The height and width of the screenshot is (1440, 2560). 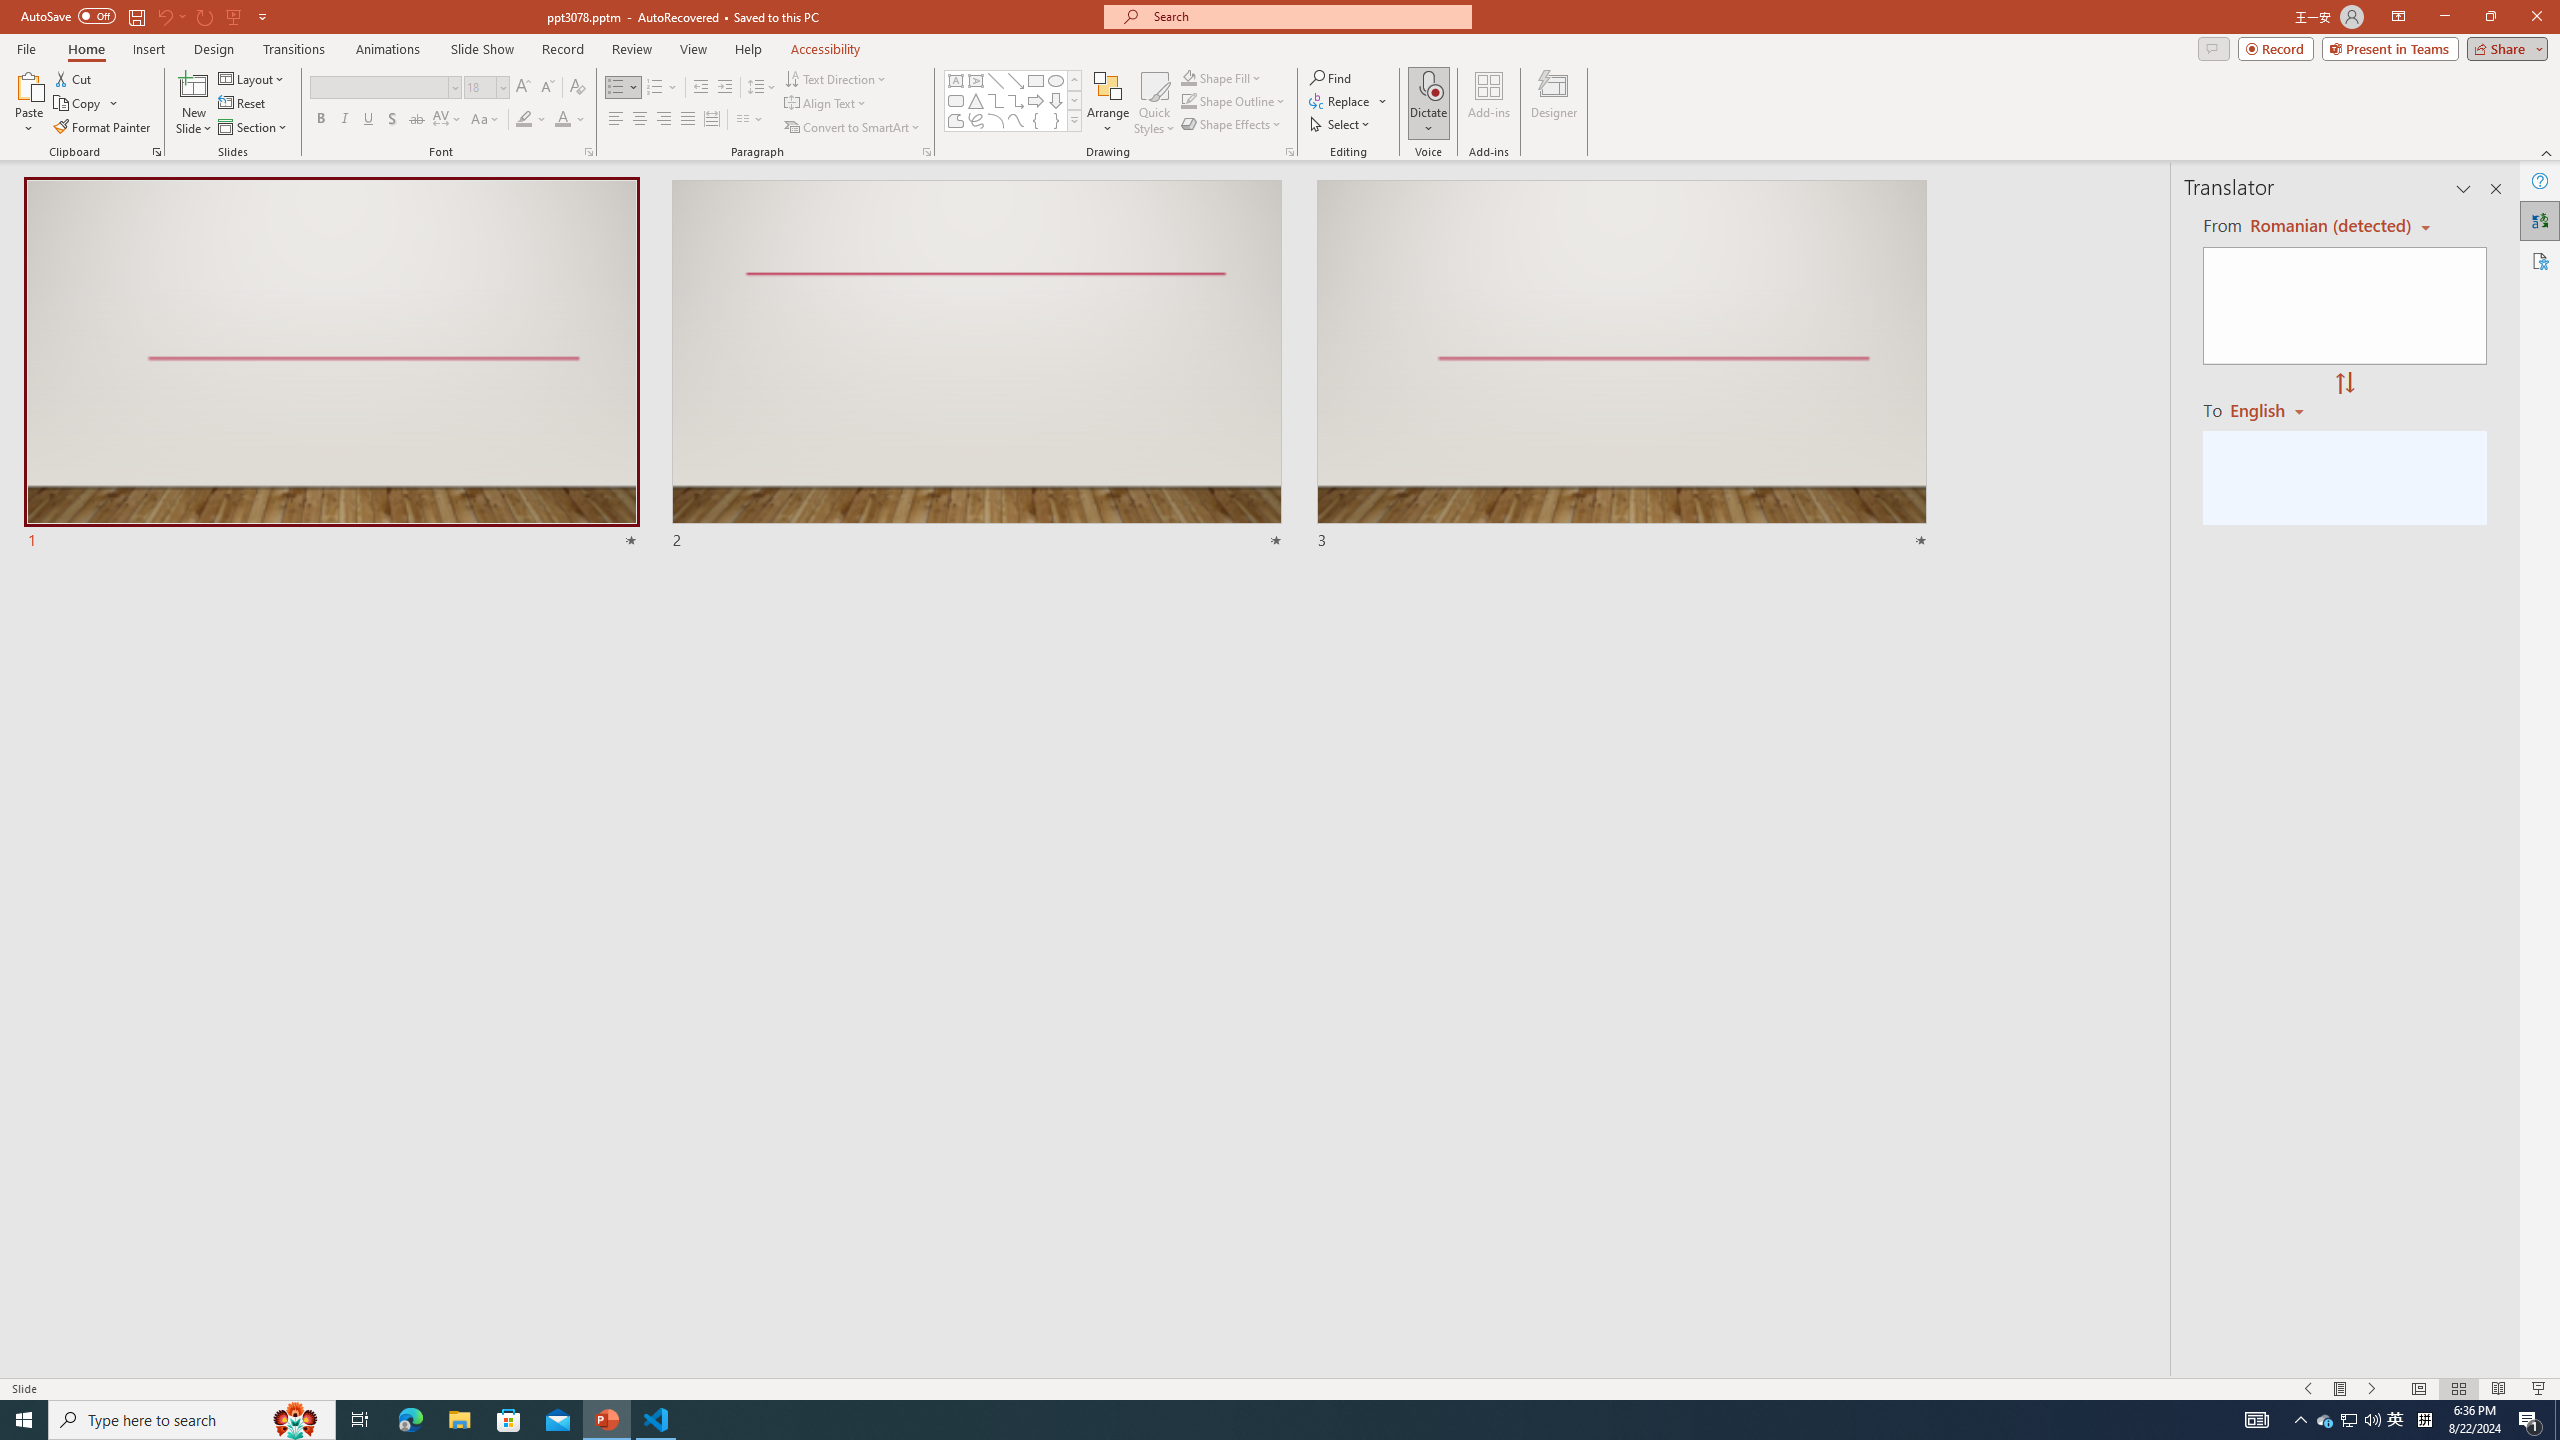 I want to click on Connector: Elbow, so click(x=996, y=100).